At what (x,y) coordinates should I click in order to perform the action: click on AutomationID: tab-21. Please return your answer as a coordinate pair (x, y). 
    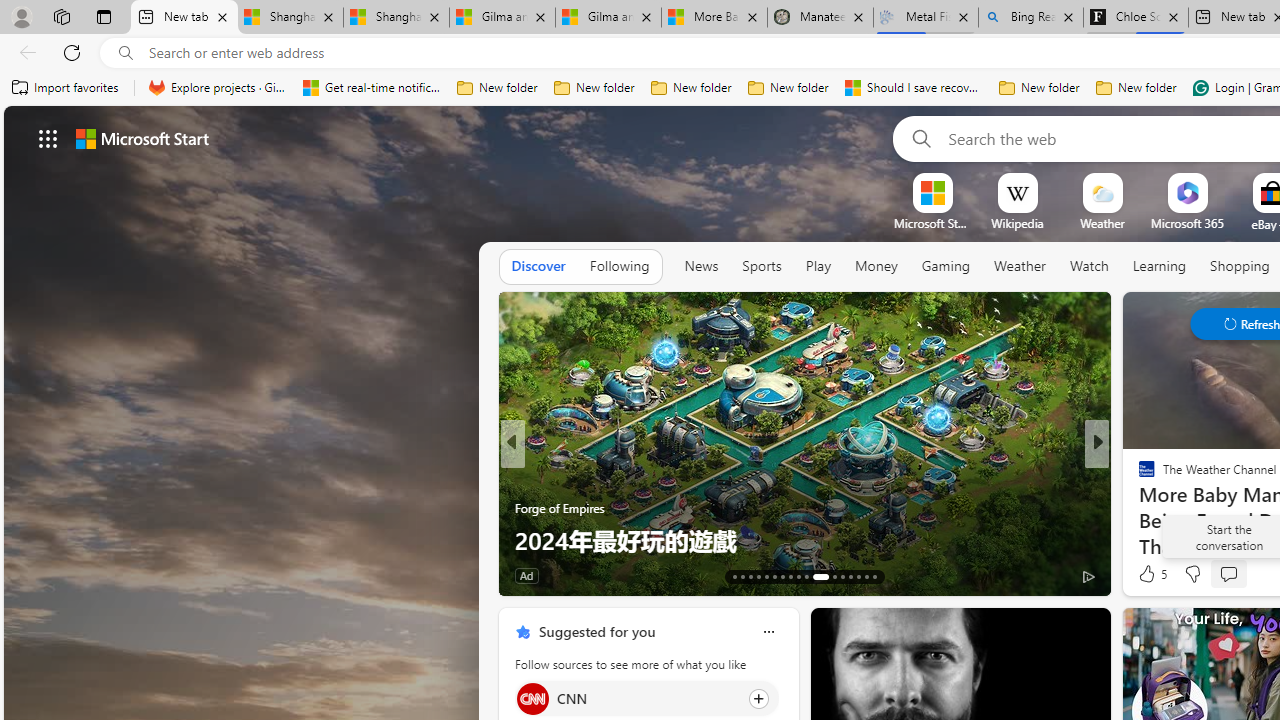
    Looking at the image, I should click on (798, 576).